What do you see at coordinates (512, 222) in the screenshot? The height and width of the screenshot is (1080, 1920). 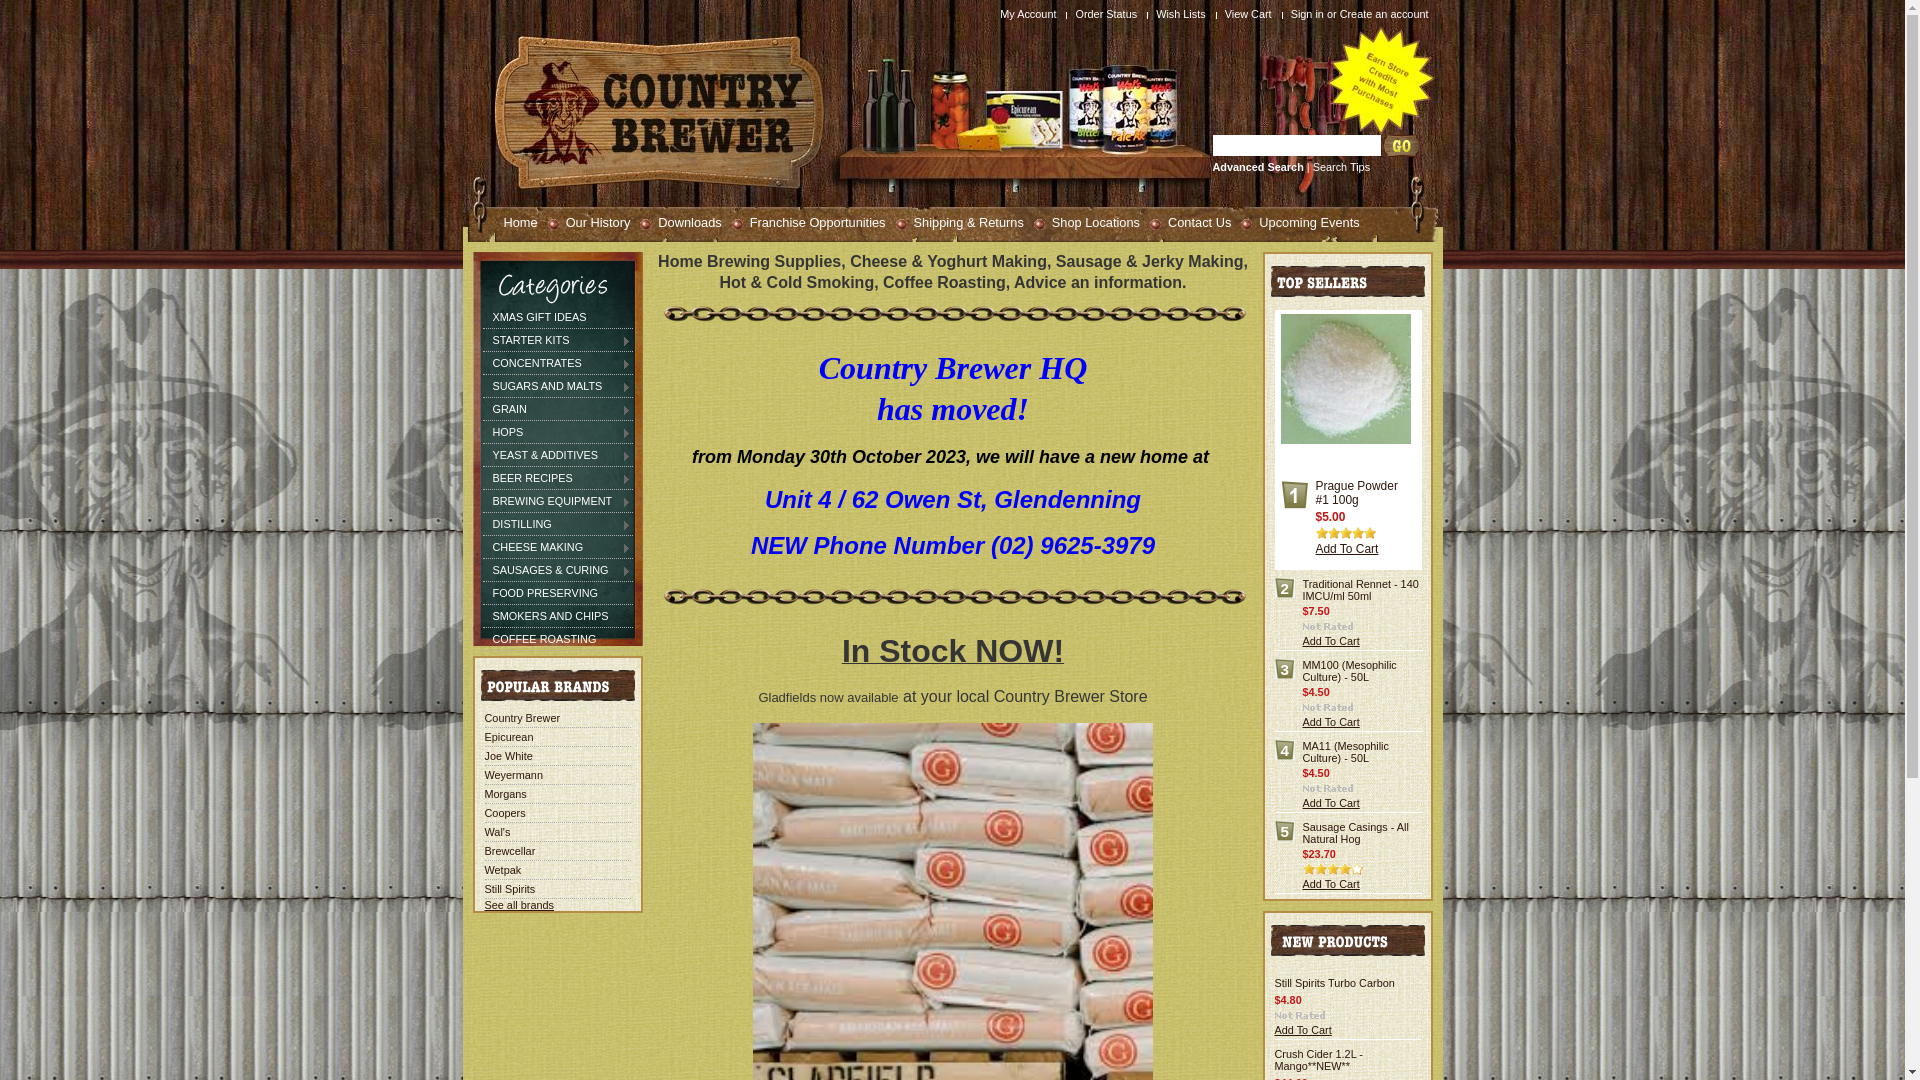 I see `Home` at bounding box center [512, 222].